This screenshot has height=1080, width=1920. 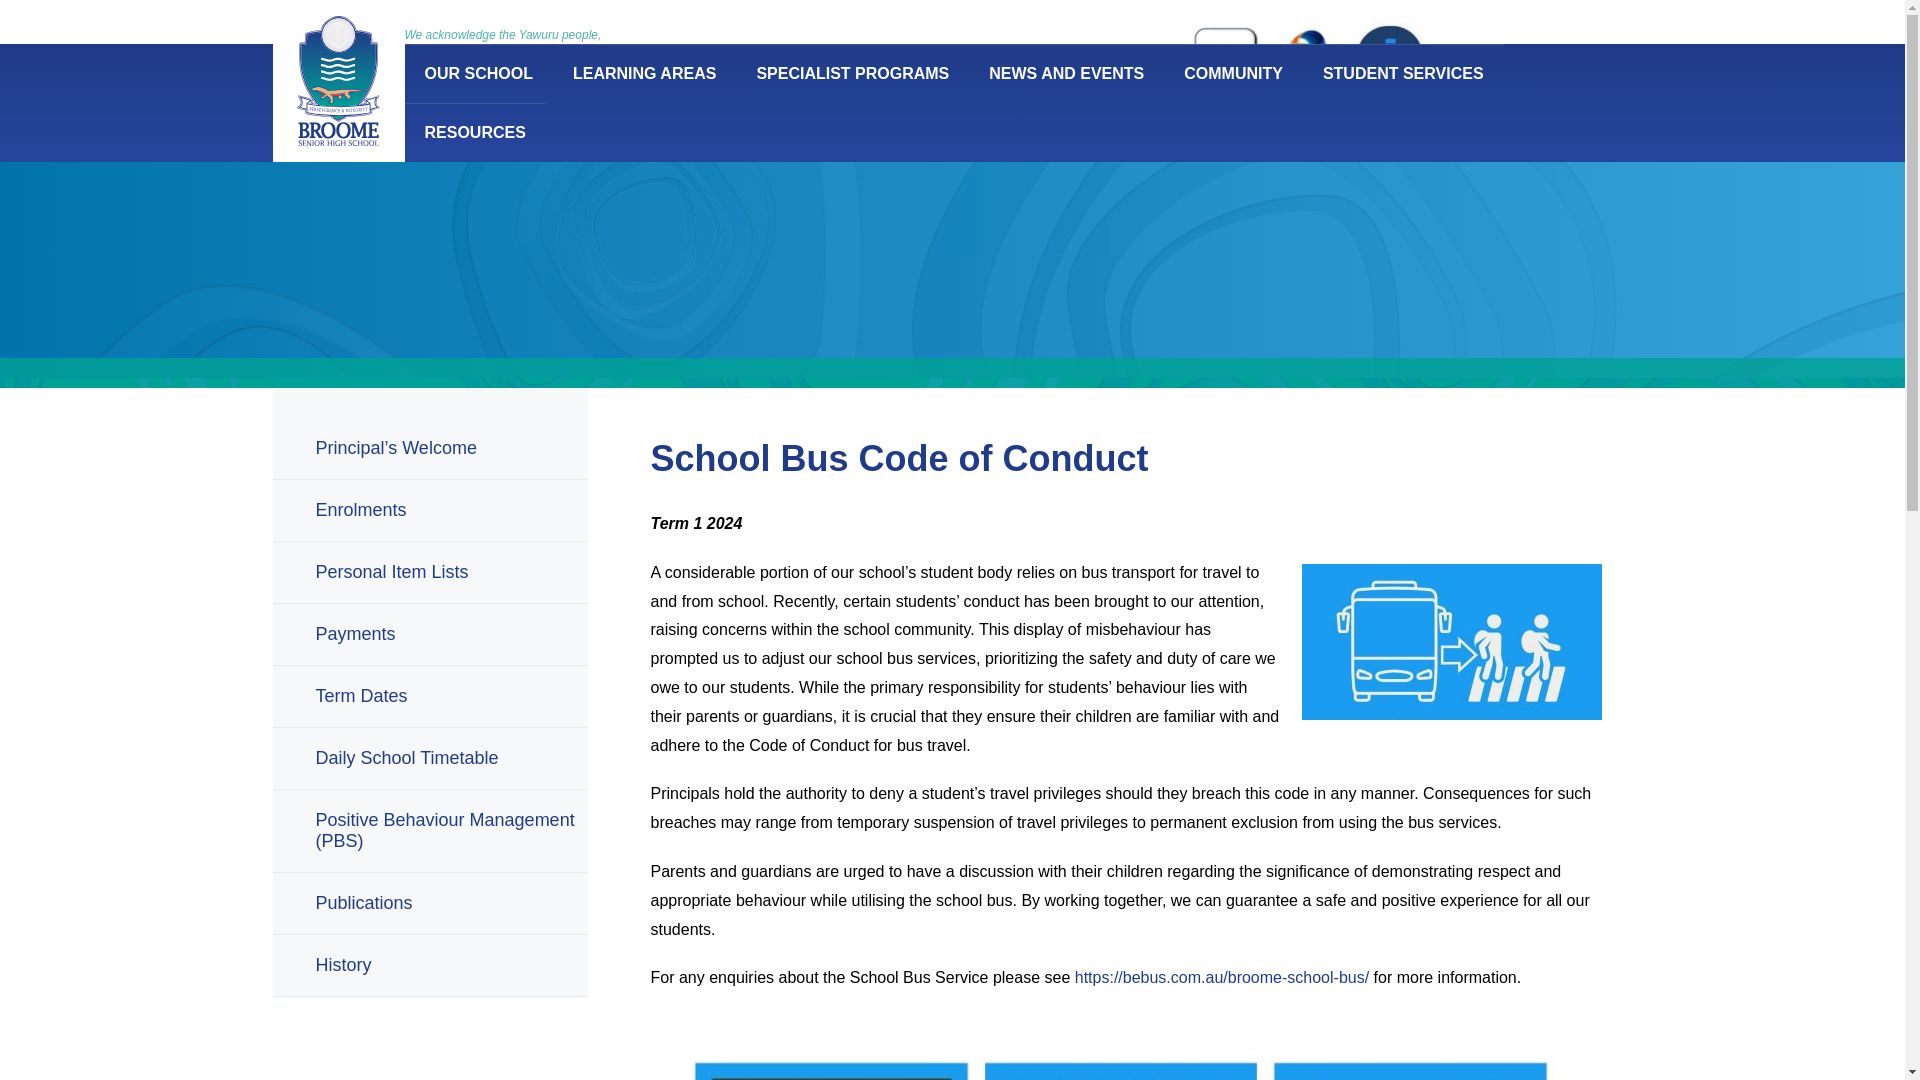 What do you see at coordinates (750, 60) in the screenshot?
I see `Enrolments` at bounding box center [750, 60].